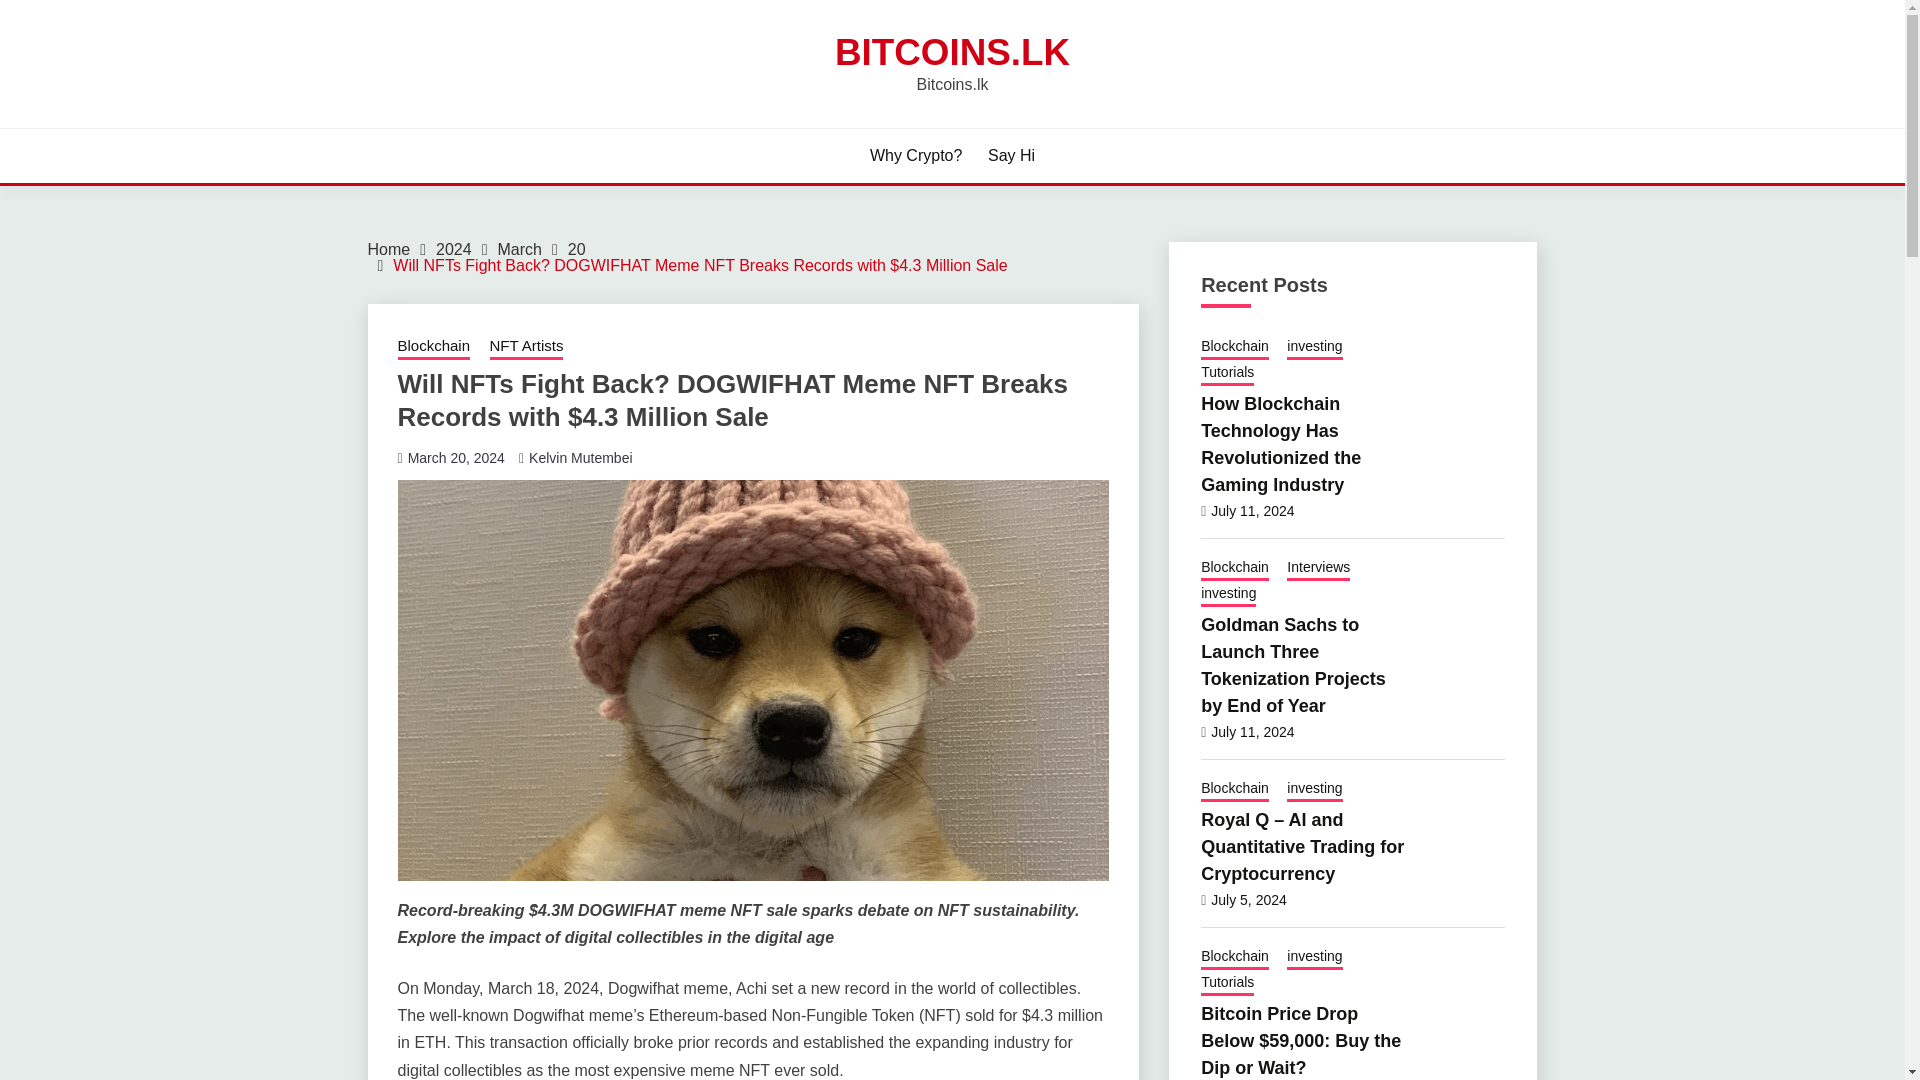 The height and width of the screenshot is (1080, 1920). I want to click on March, so click(519, 249).